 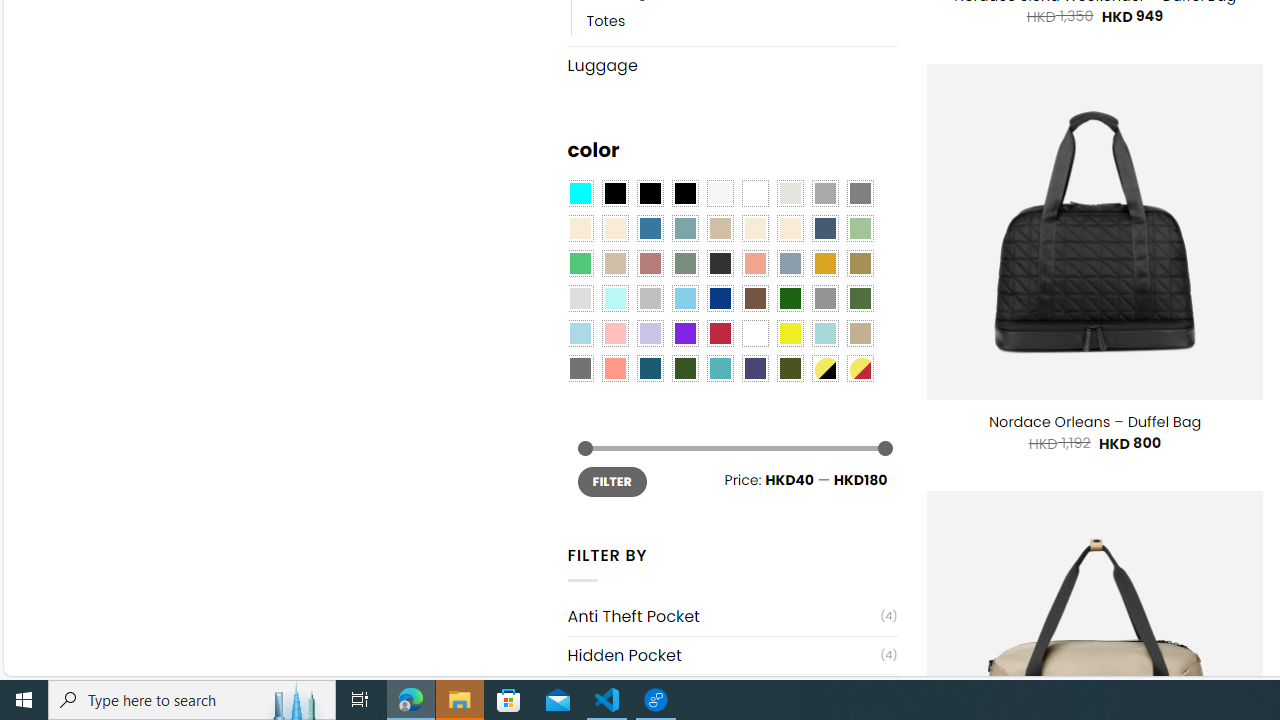 I want to click on Beige-Brown, so click(x=614, y=228).